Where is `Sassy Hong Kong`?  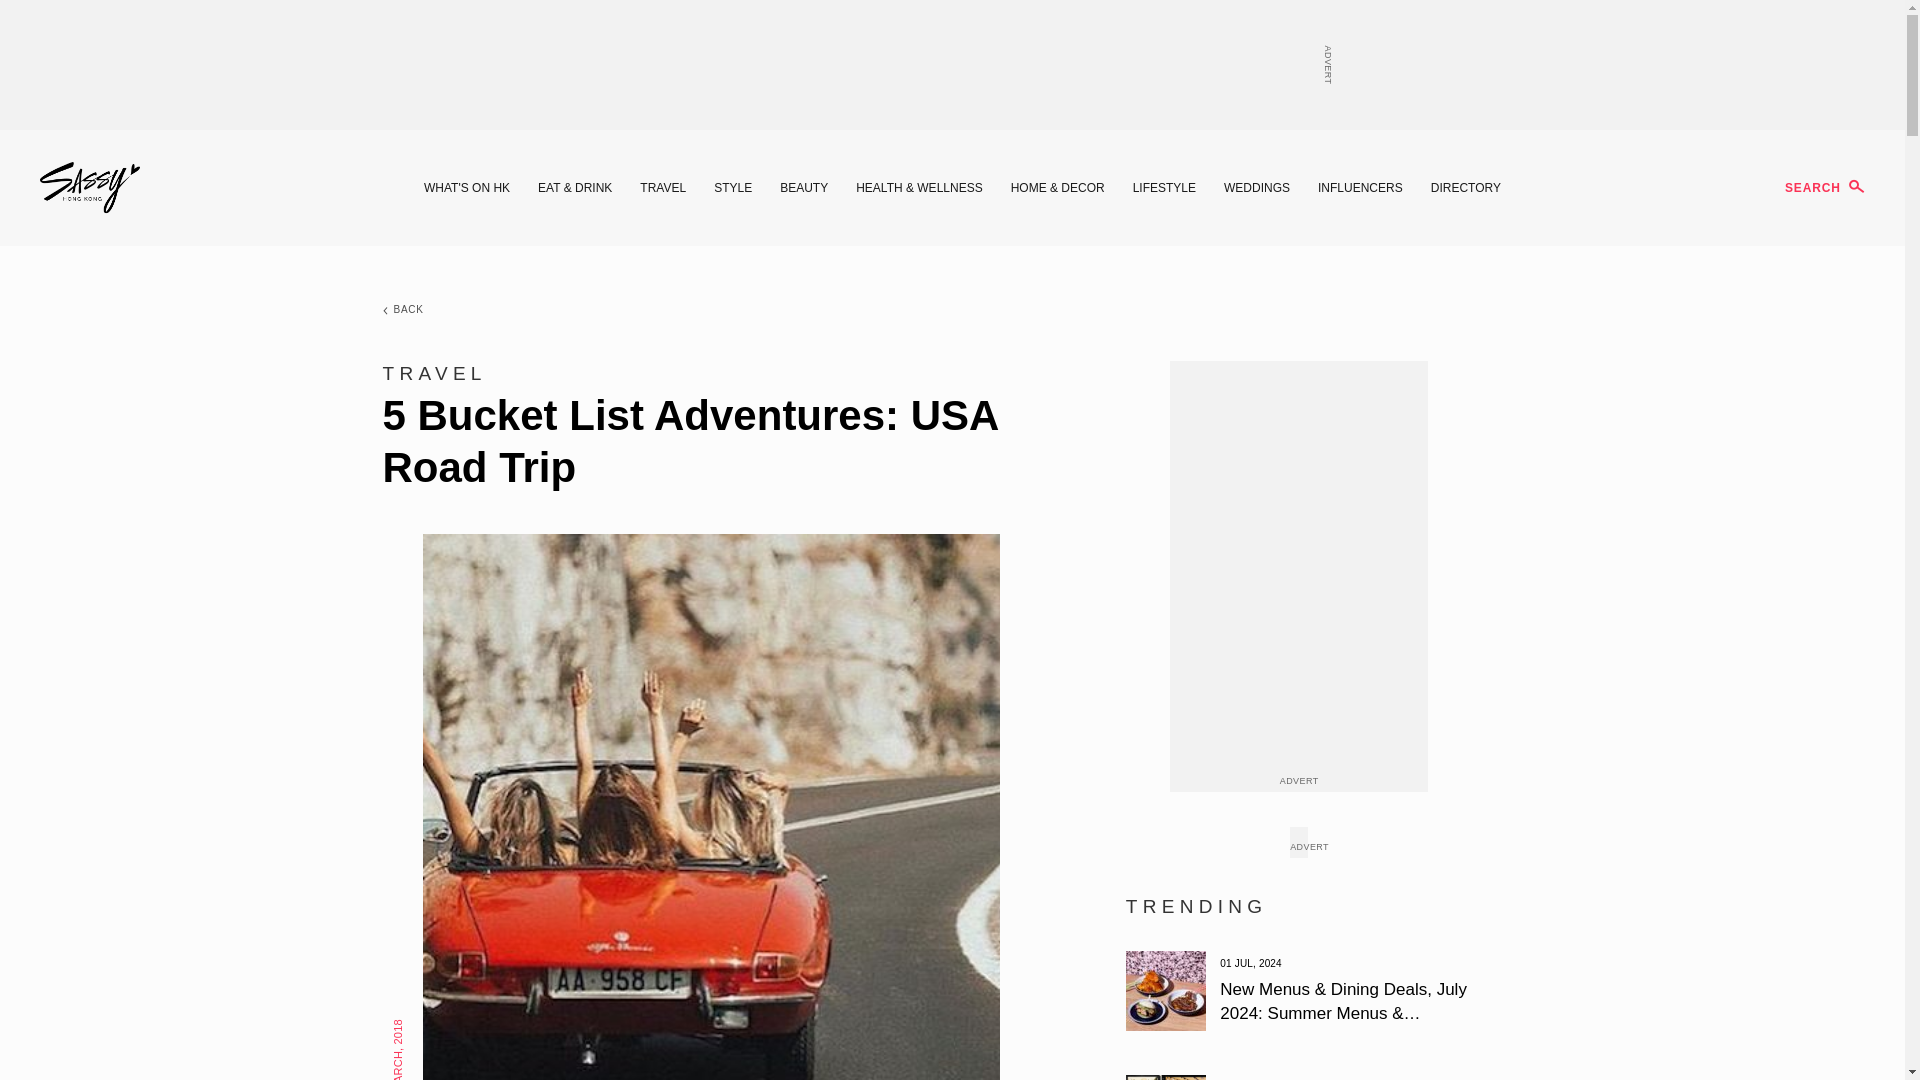
Sassy Hong Kong is located at coordinates (90, 188).